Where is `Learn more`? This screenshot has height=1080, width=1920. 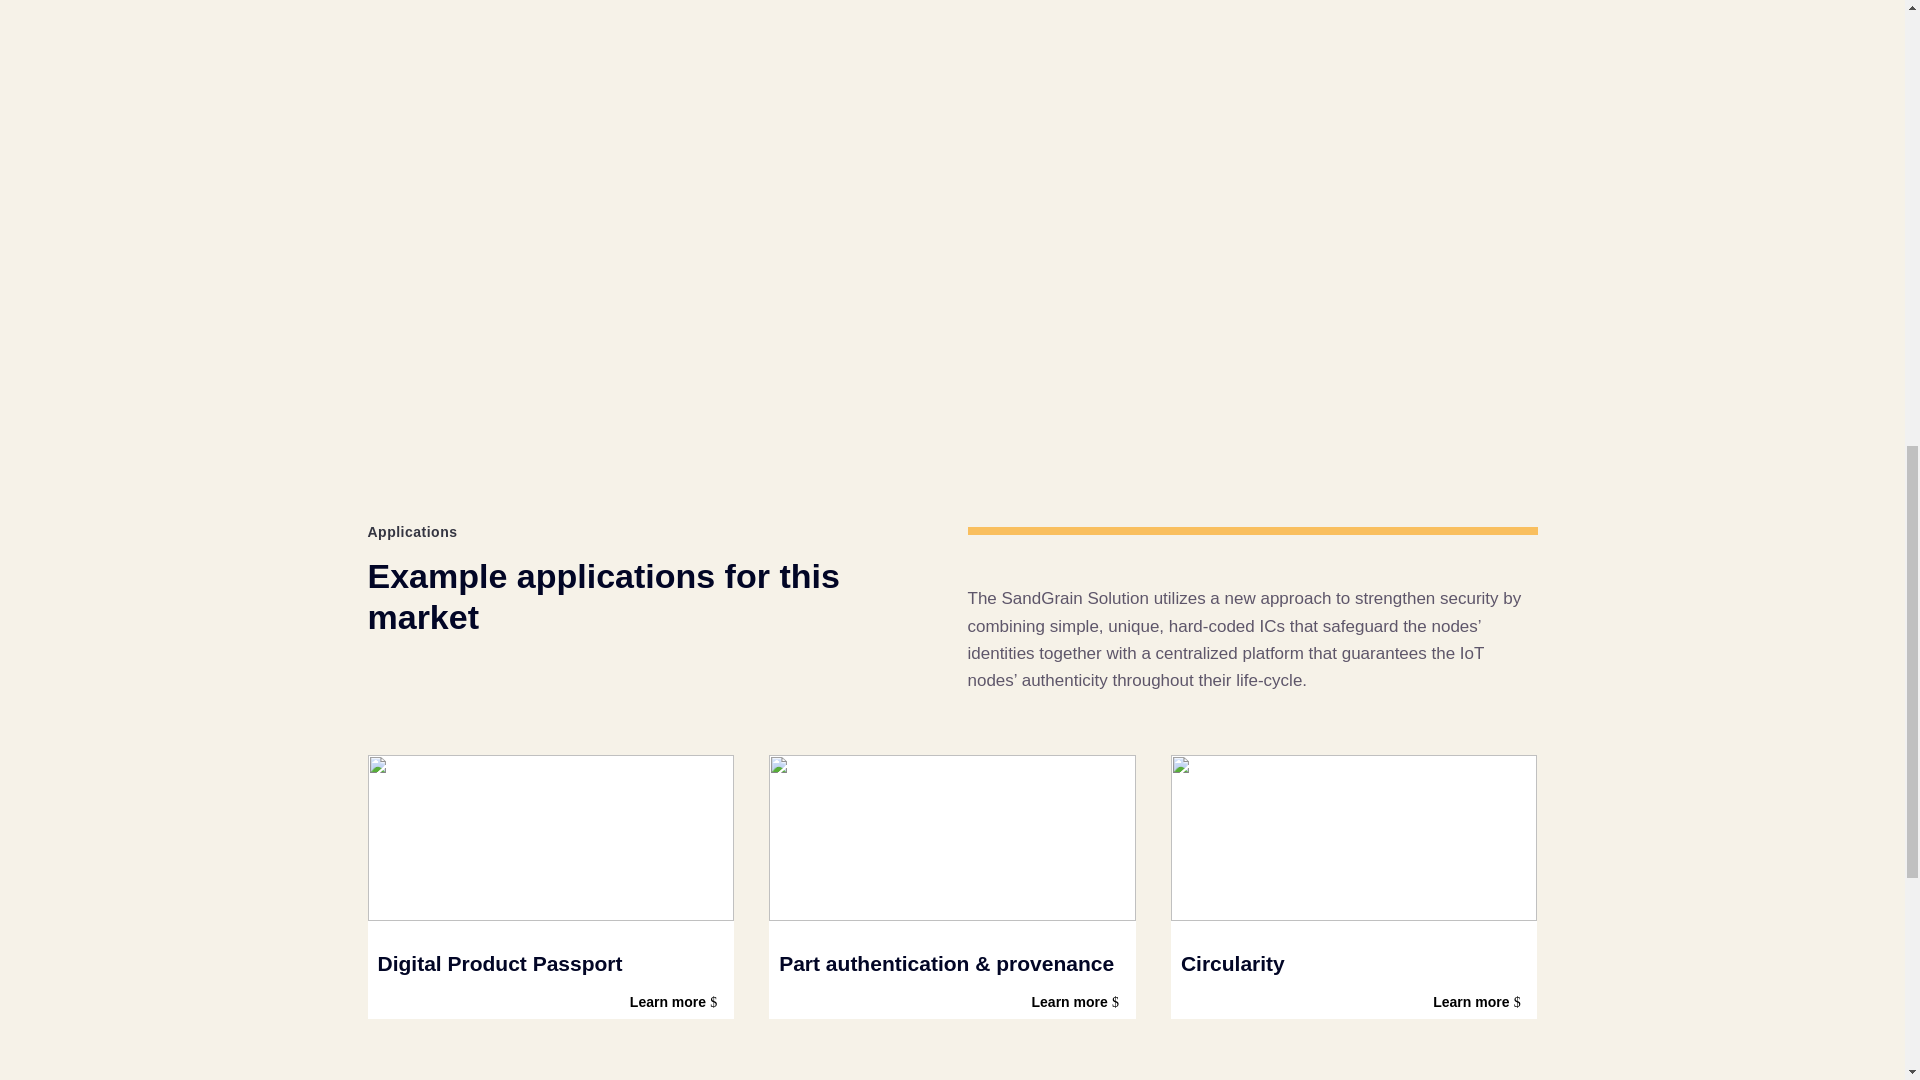
Learn more is located at coordinates (1480, 1002).